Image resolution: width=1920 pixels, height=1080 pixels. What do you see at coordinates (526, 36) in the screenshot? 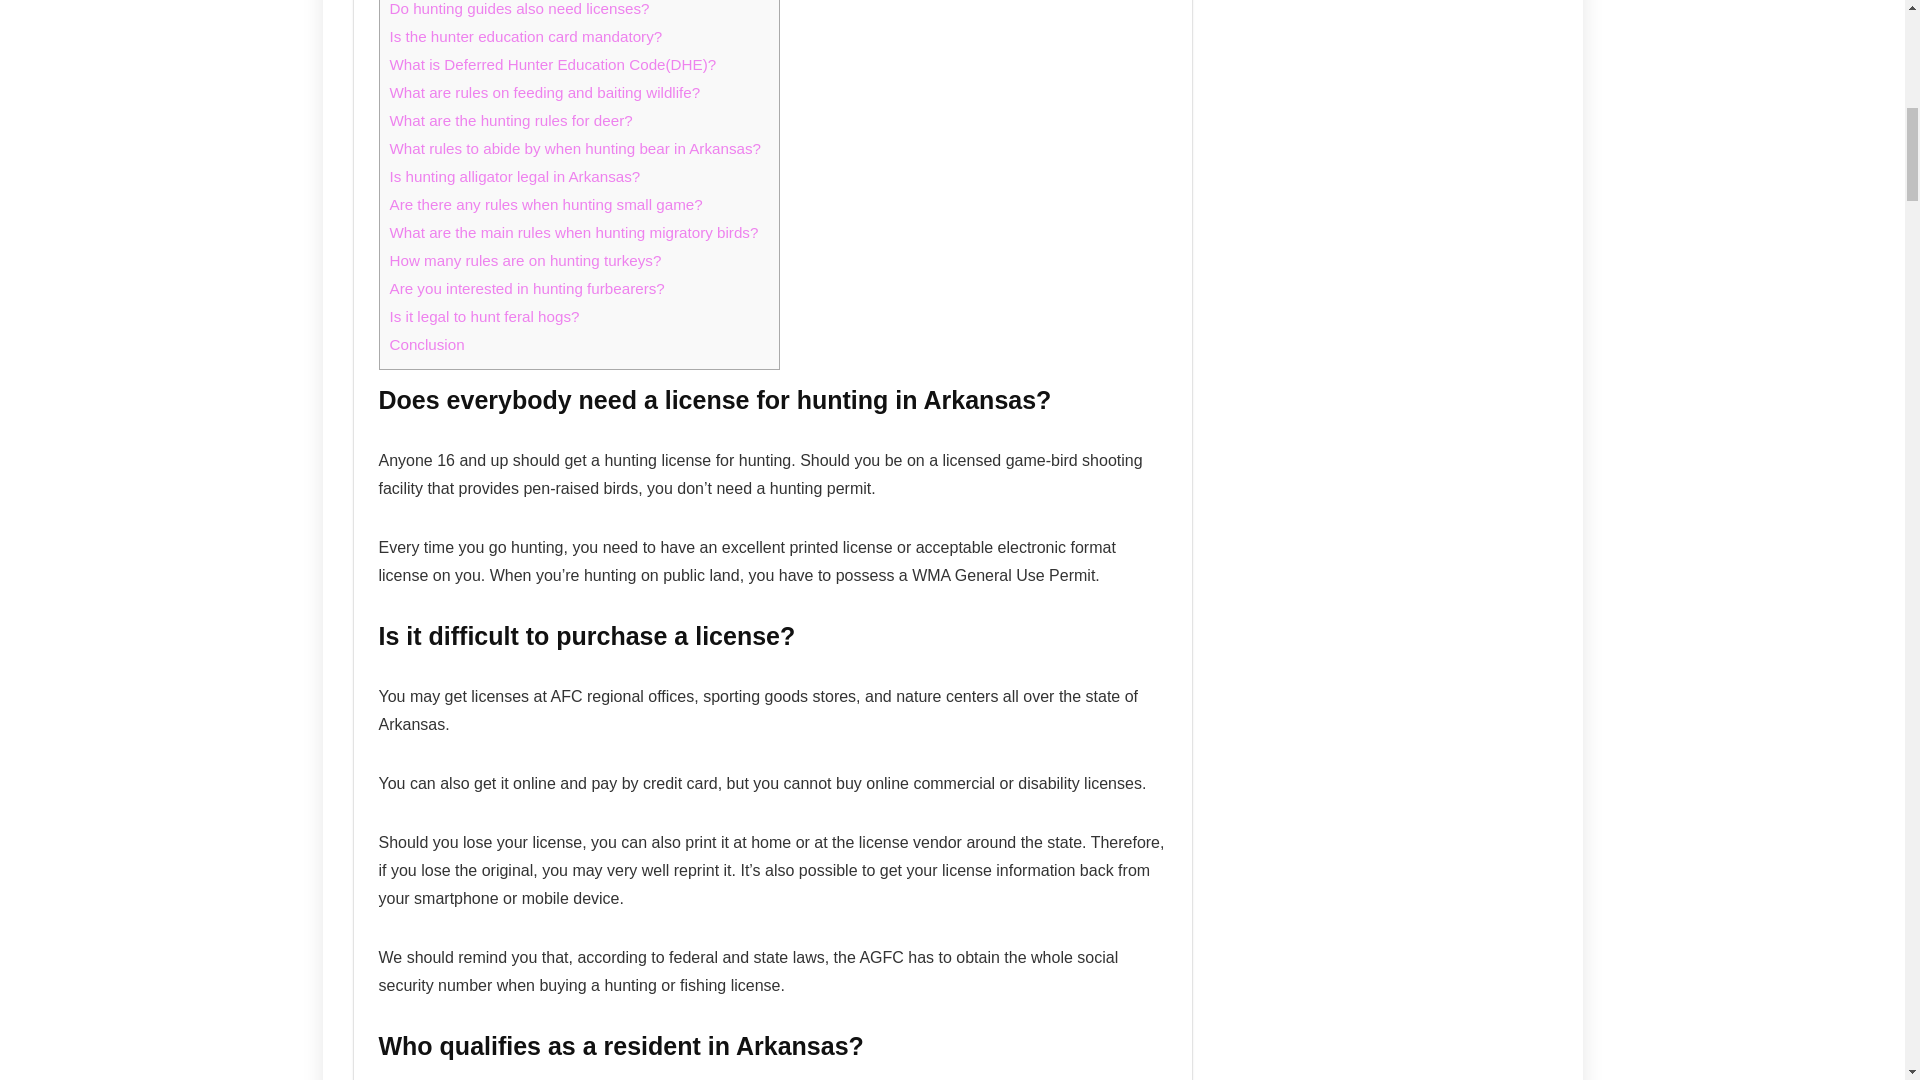
I see `Is the hunter education card mandatory?` at bounding box center [526, 36].